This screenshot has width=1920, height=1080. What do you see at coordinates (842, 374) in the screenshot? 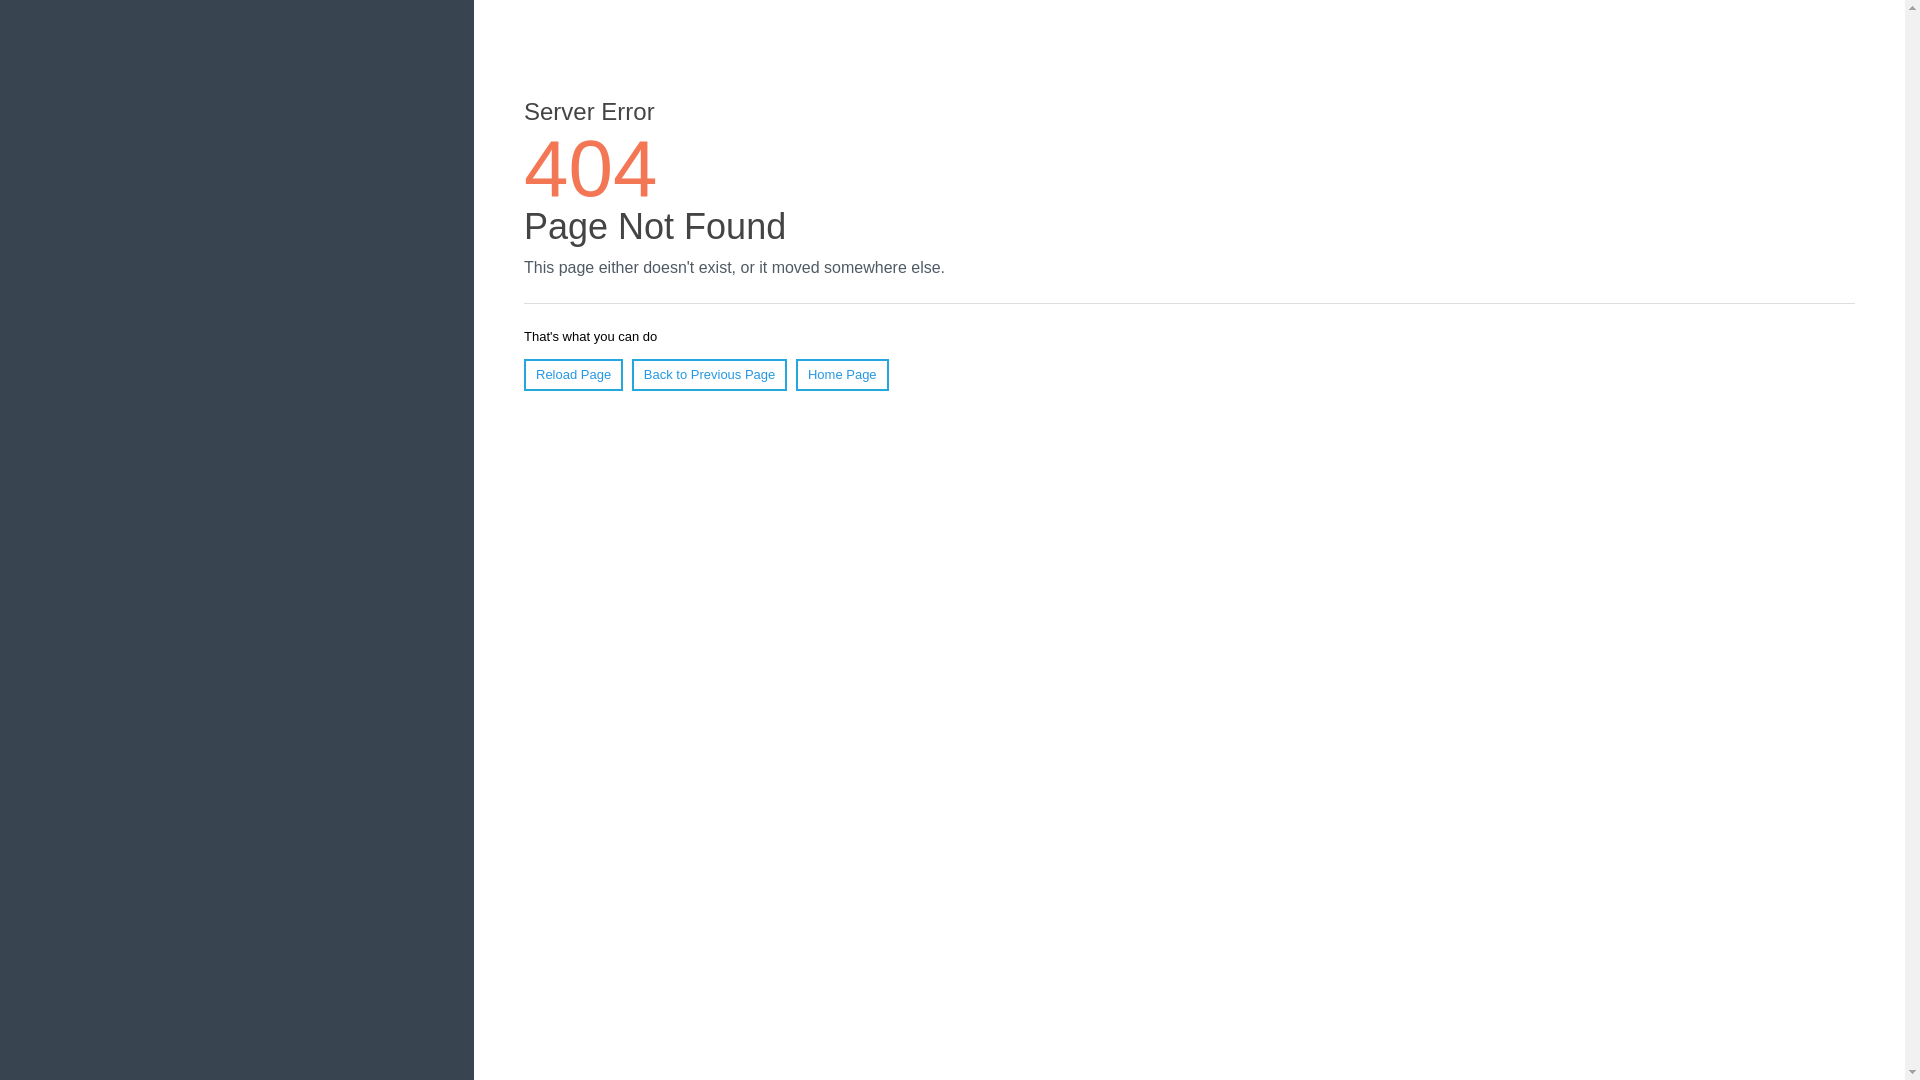
I see `Home Page` at bounding box center [842, 374].